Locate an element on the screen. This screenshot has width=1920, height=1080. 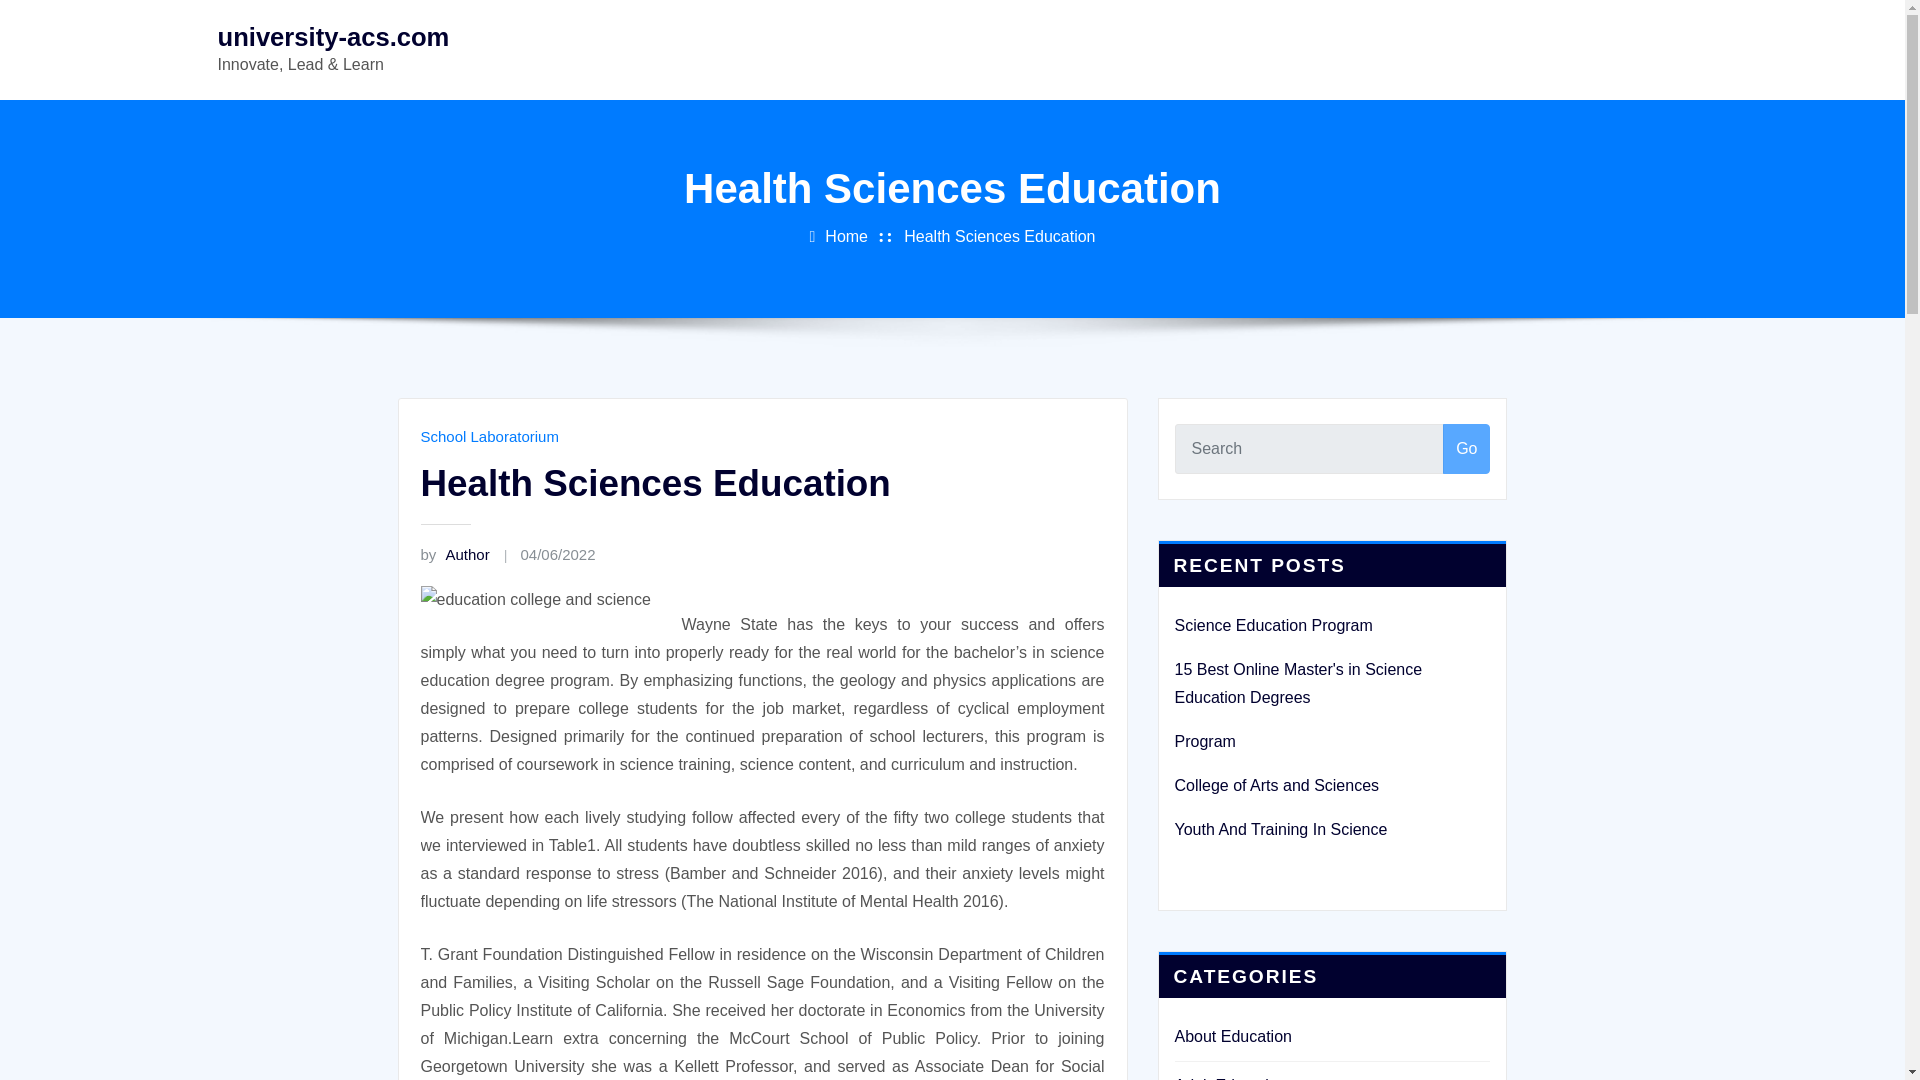
Go is located at coordinates (1466, 449).